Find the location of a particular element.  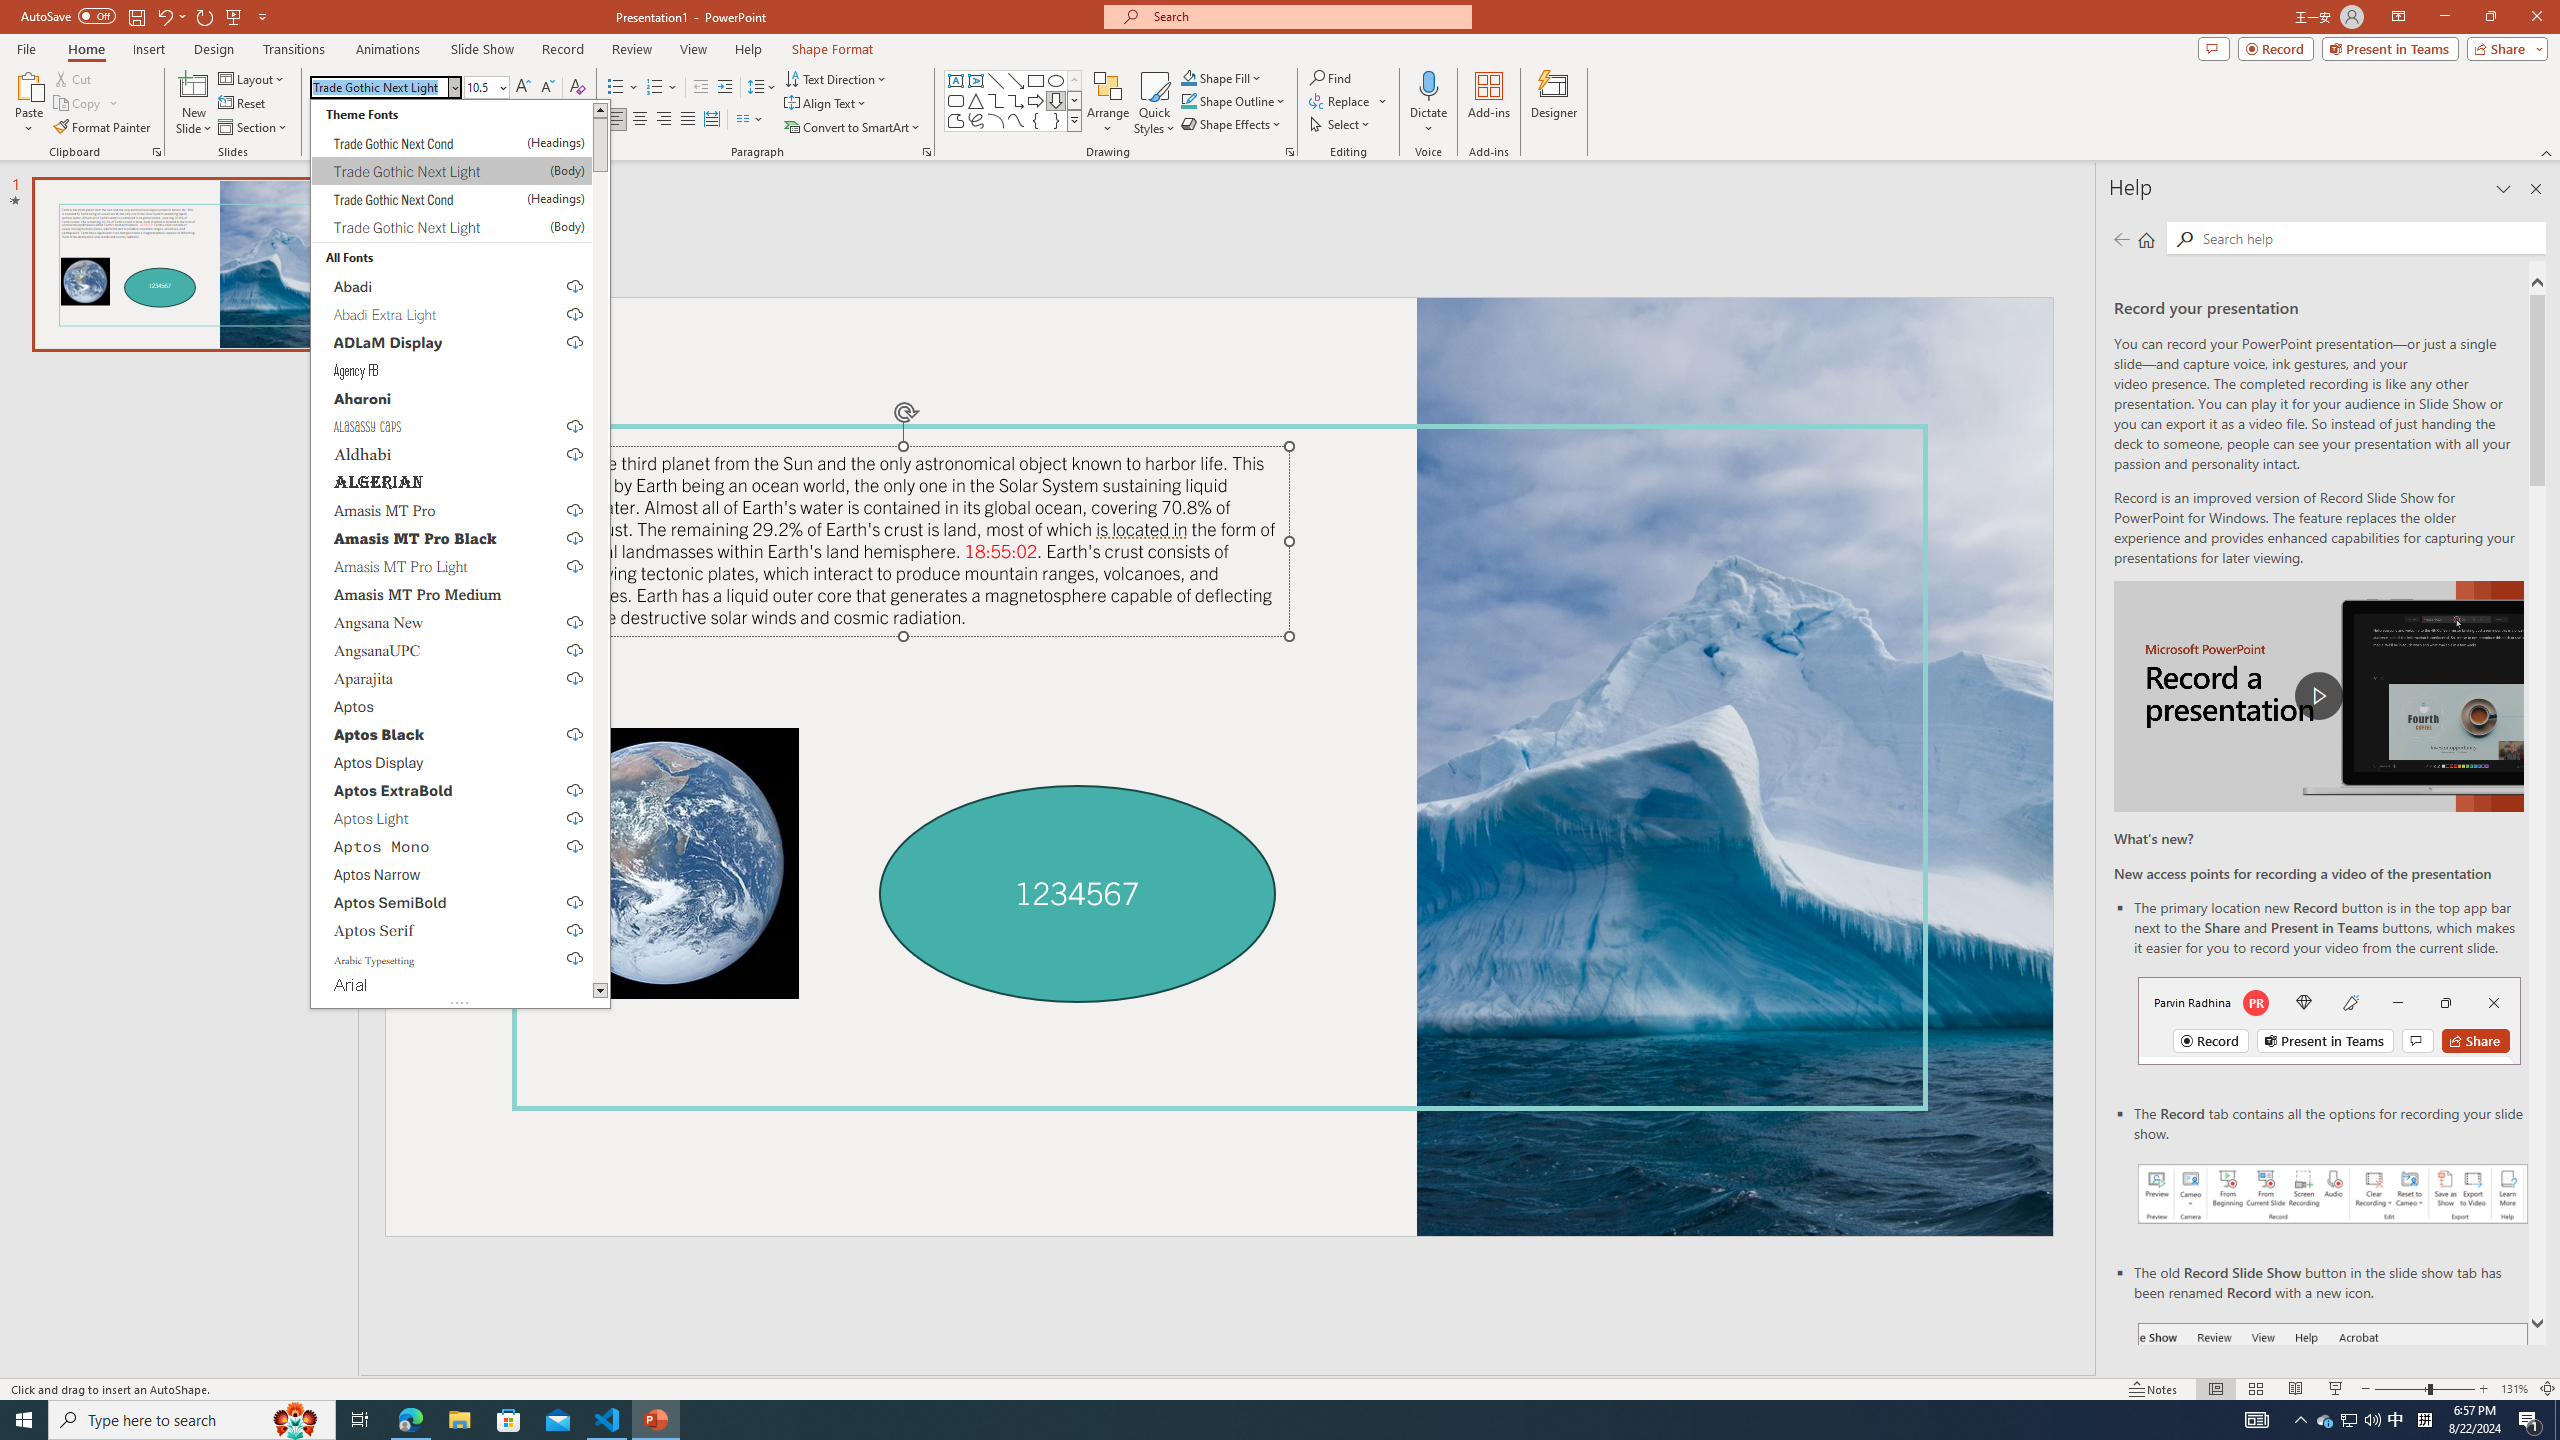

Aptos SemiBold, select to download is located at coordinates (452, 902).